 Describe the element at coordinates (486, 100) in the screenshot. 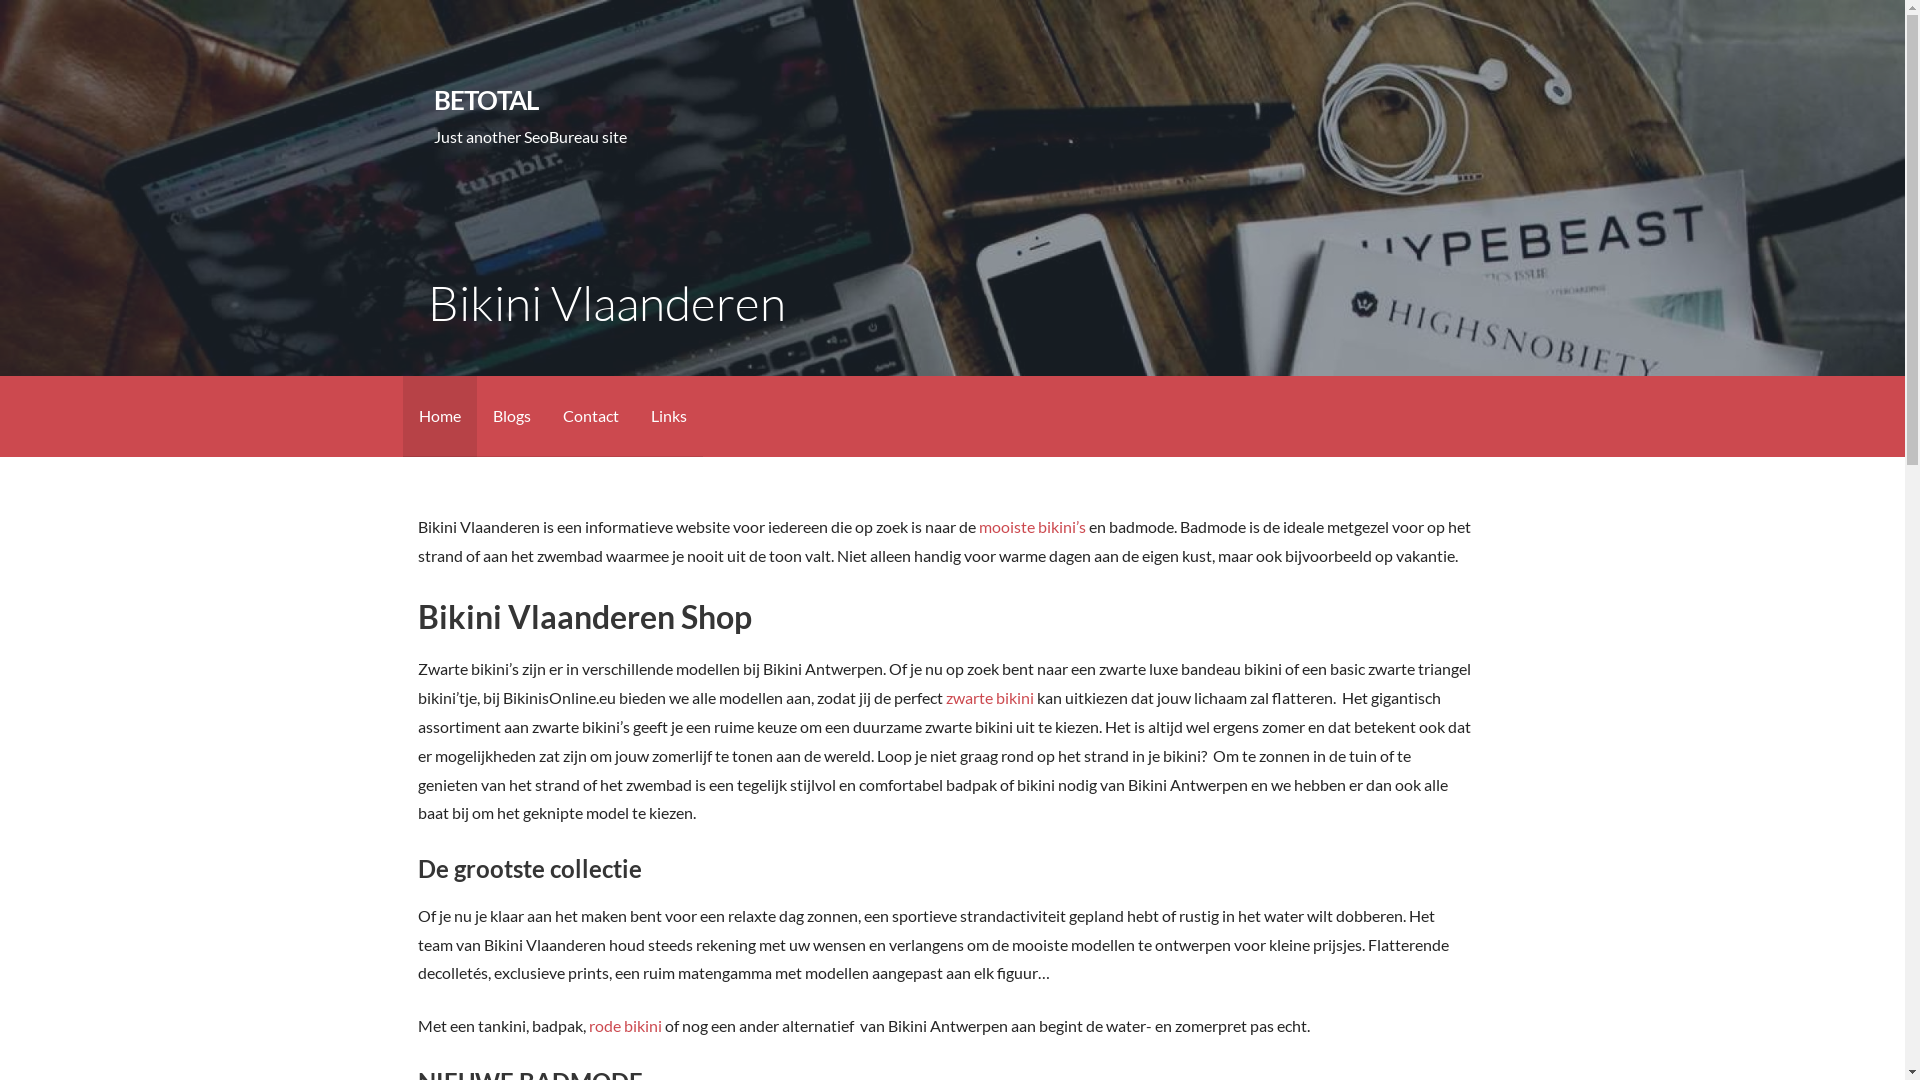

I see `BETOTAL` at that location.